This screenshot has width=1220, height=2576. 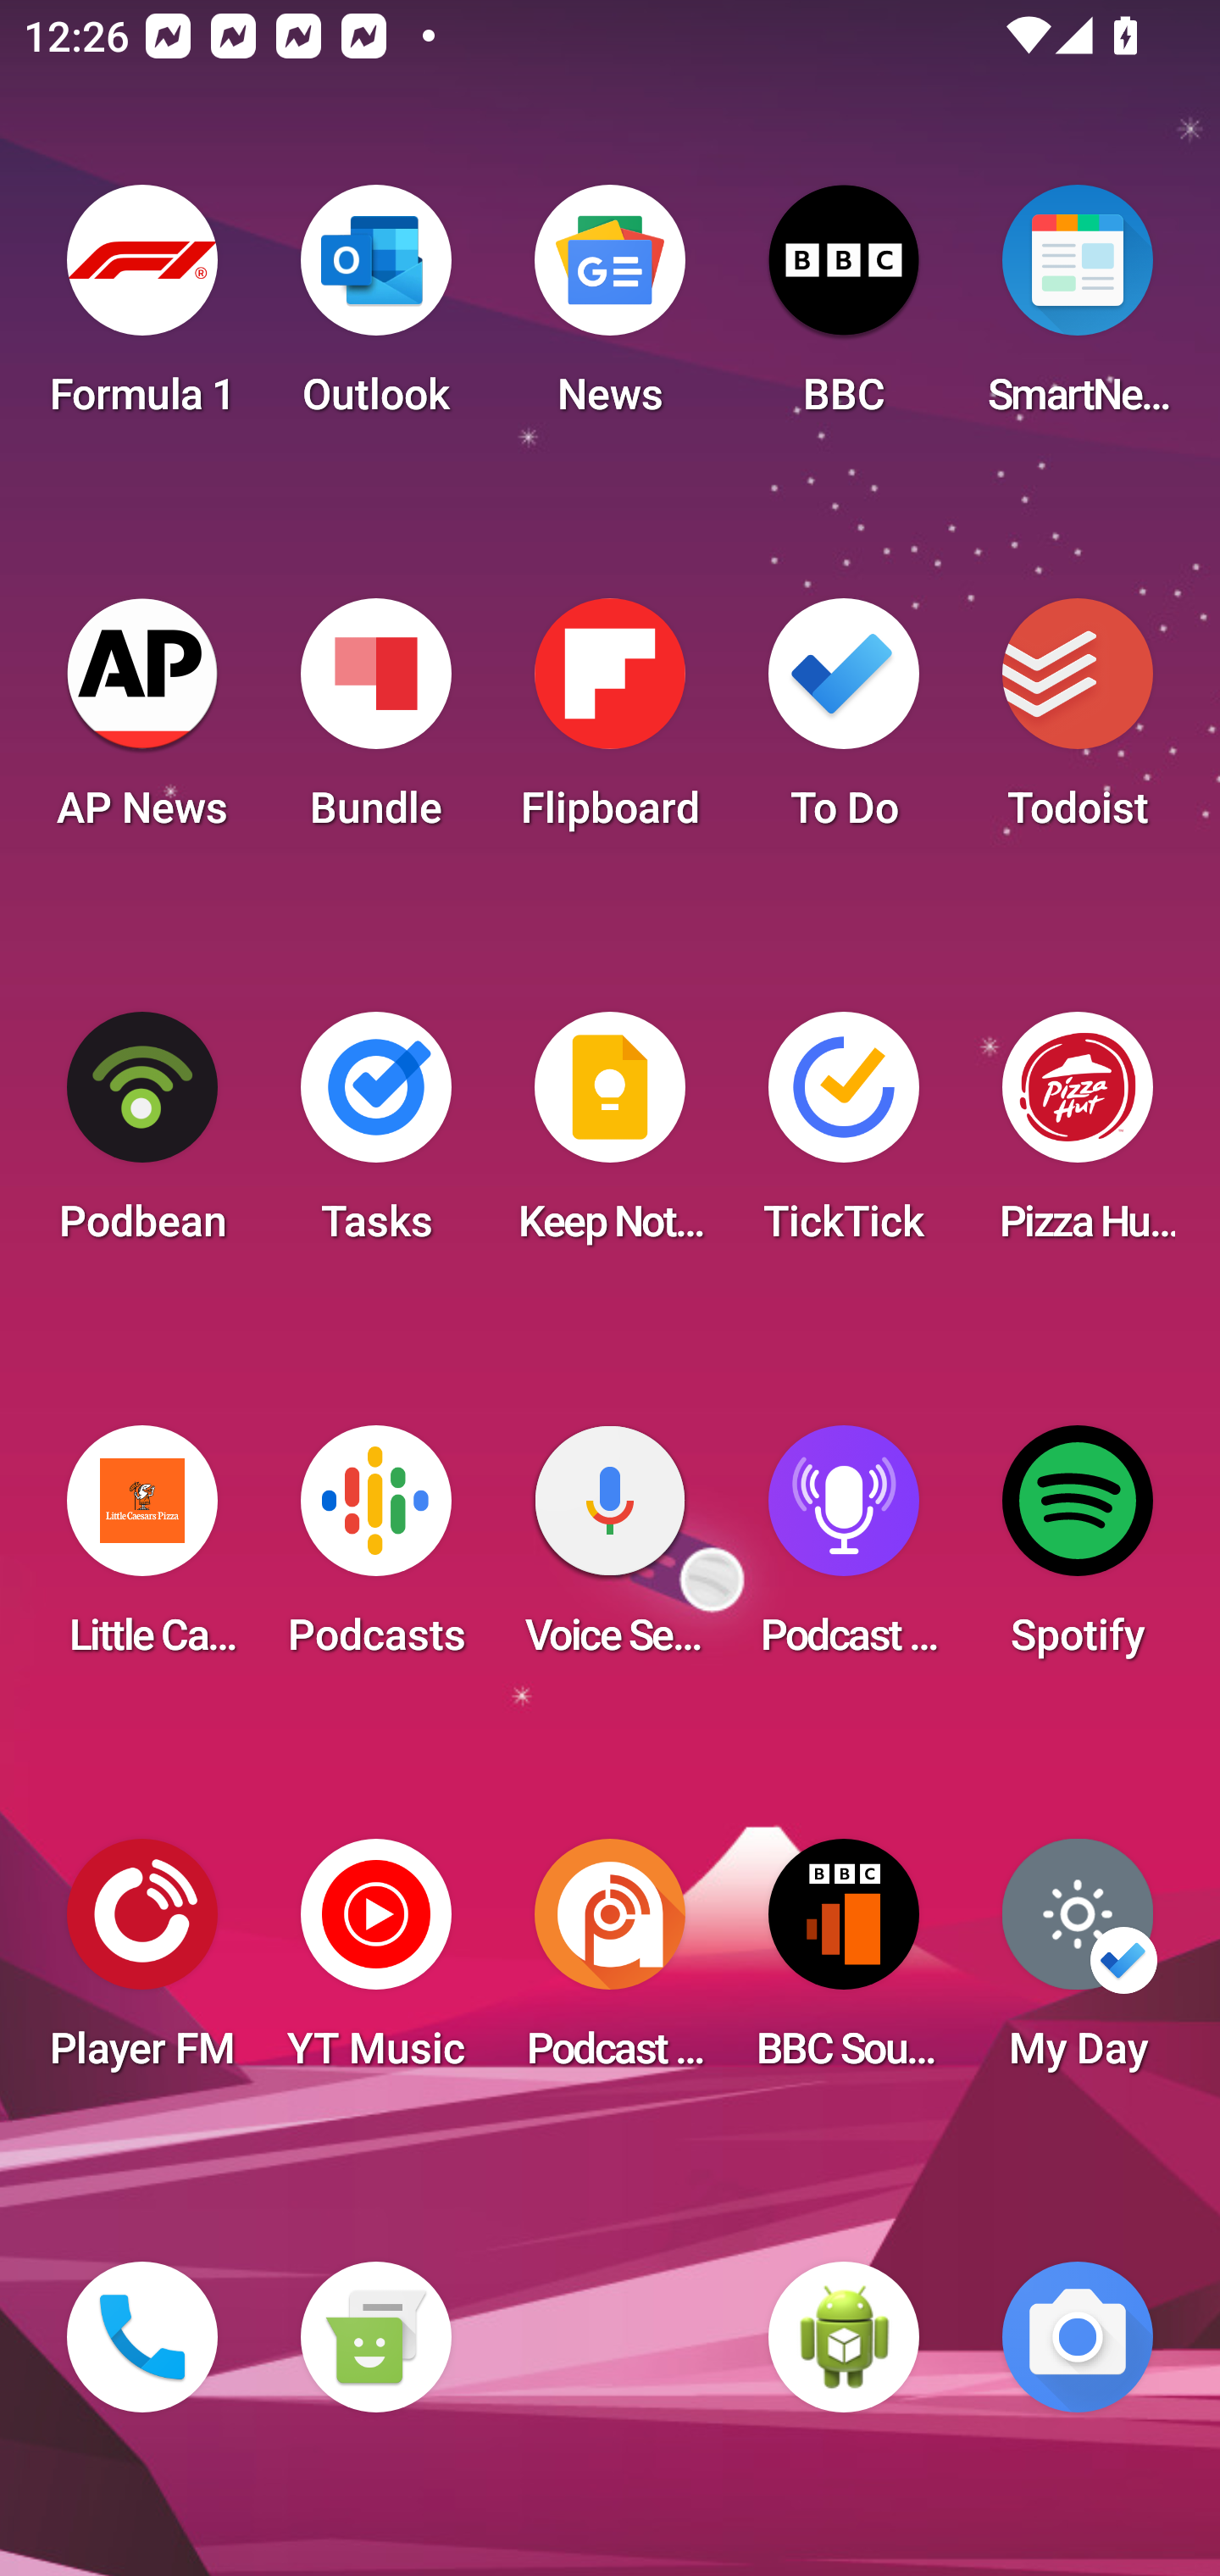 What do you see at coordinates (375, 310) in the screenshot?
I see `Outlook` at bounding box center [375, 310].